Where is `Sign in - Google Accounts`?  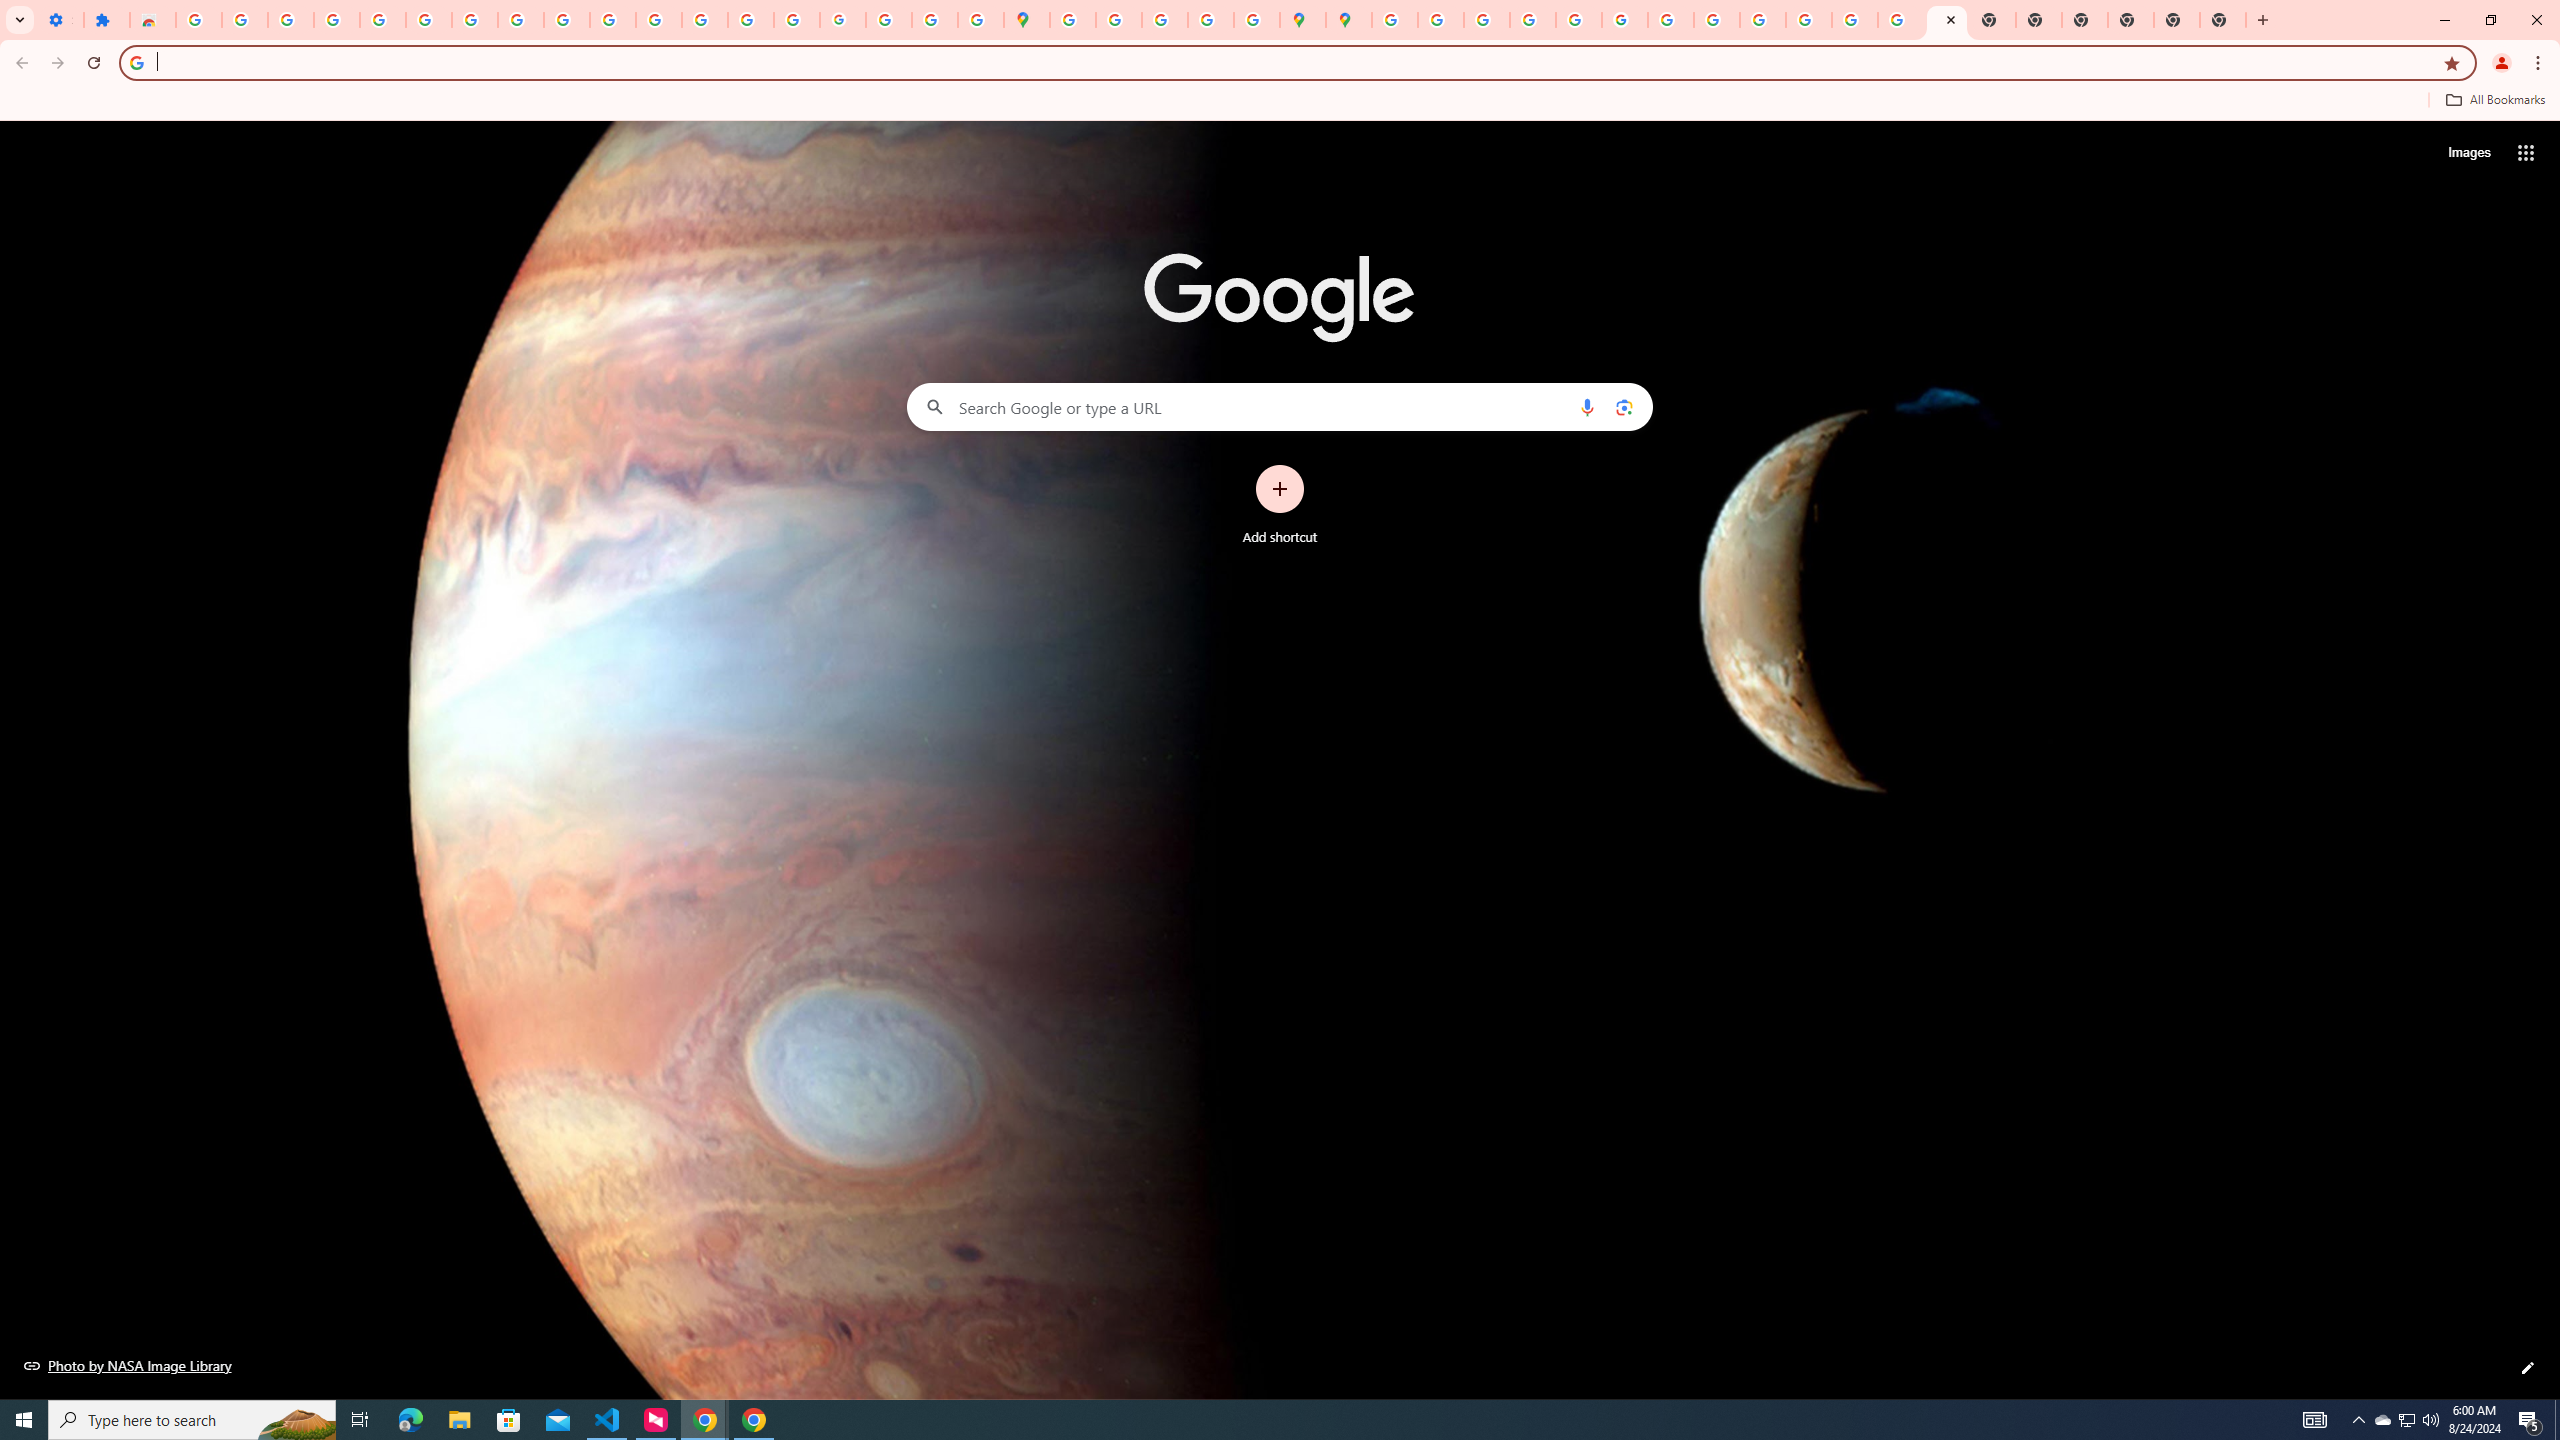 Sign in - Google Accounts is located at coordinates (428, 20).